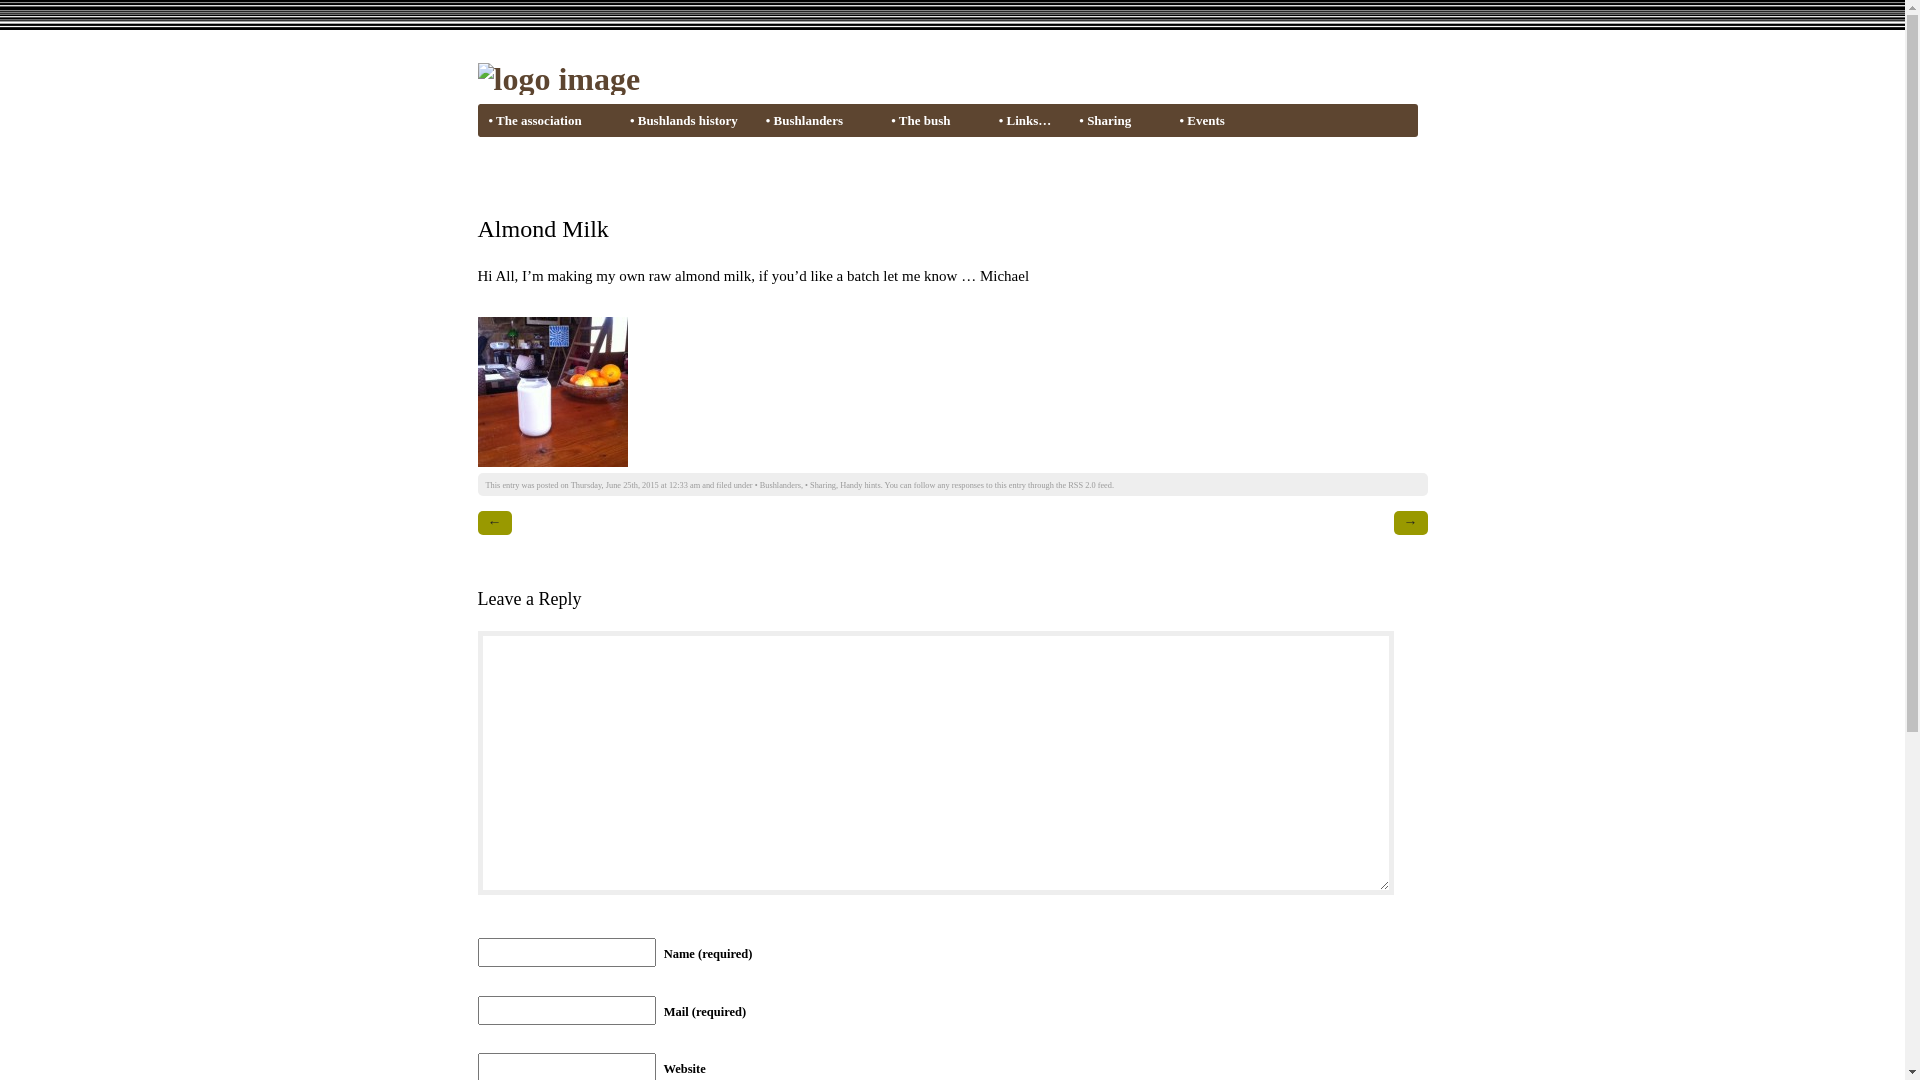  Describe the element at coordinates (1082, 486) in the screenshot. I see `RSS 2.0` at that location.